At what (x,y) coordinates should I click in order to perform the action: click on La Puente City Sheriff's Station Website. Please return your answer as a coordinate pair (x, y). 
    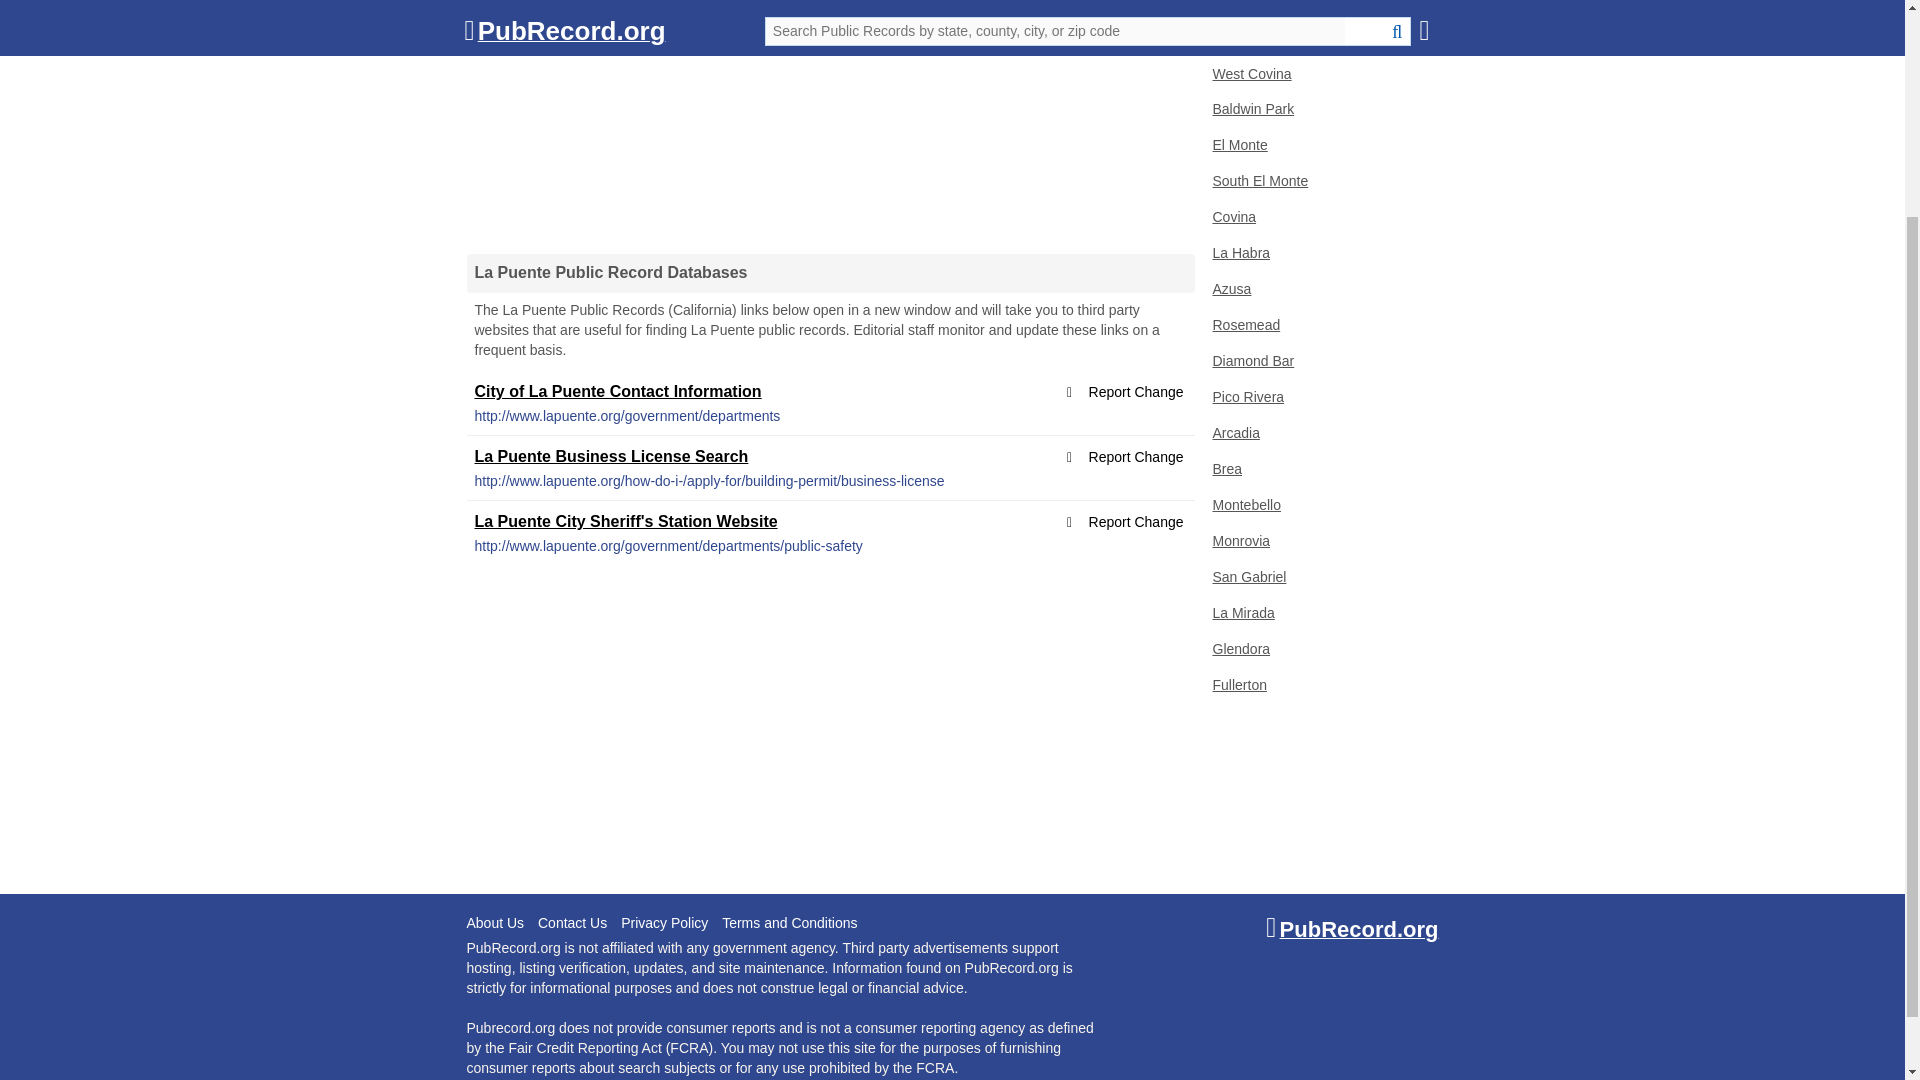
    Looking at the image, I should click on (626, 522).